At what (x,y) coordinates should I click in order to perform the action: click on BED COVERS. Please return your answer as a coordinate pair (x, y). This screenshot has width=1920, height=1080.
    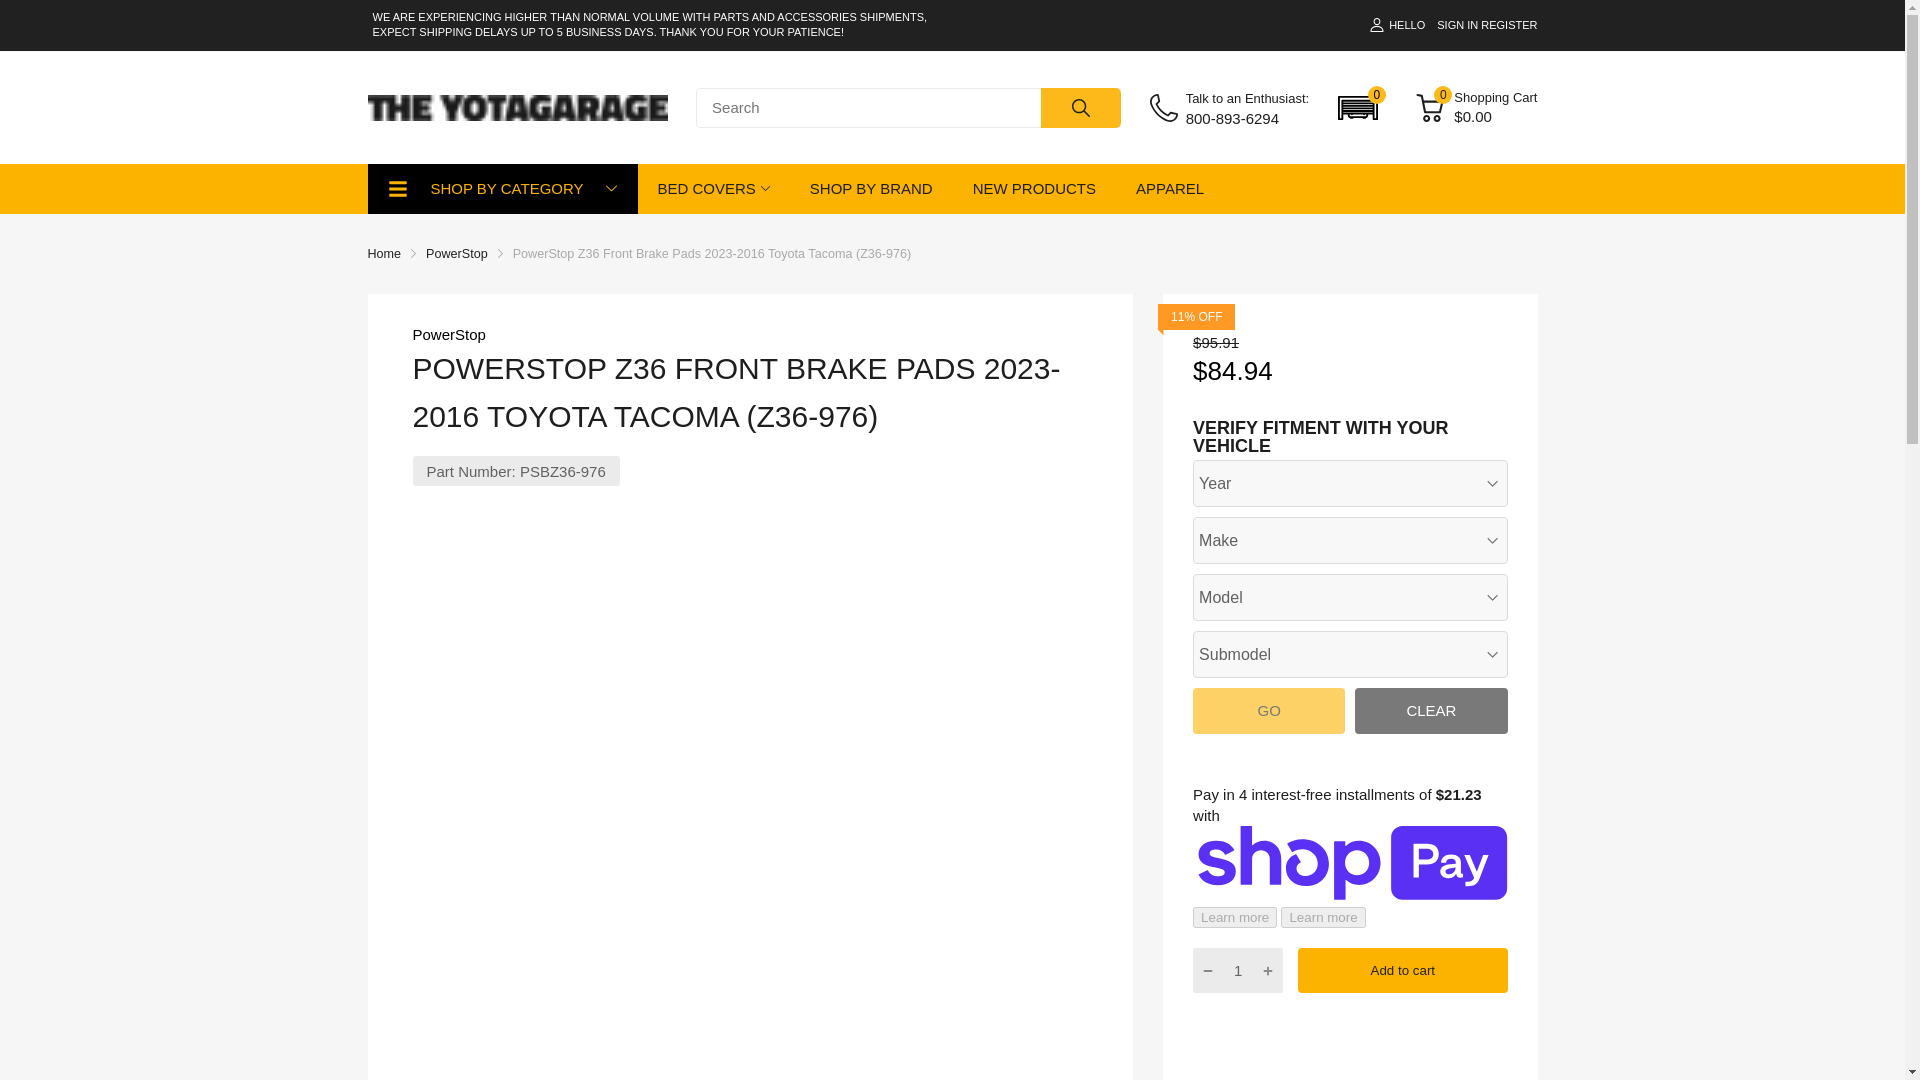
    Looking at the image, I should click on (707, 188).